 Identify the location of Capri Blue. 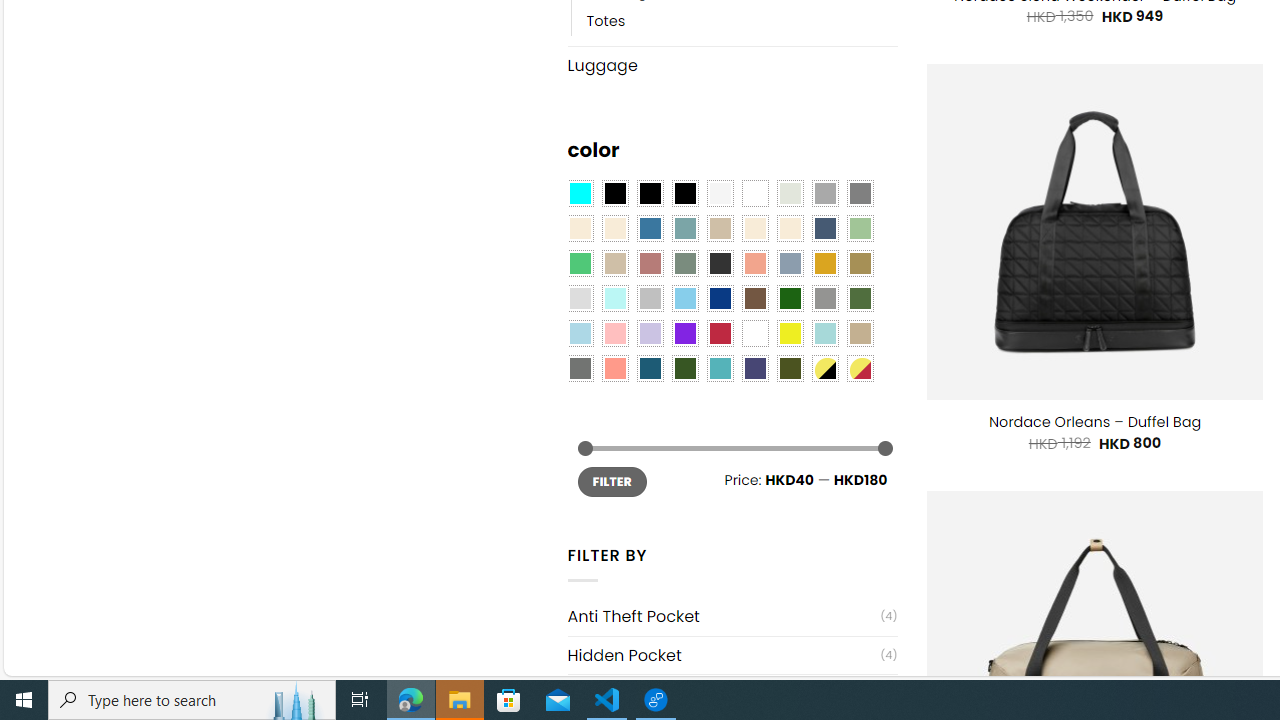
(650, 368).